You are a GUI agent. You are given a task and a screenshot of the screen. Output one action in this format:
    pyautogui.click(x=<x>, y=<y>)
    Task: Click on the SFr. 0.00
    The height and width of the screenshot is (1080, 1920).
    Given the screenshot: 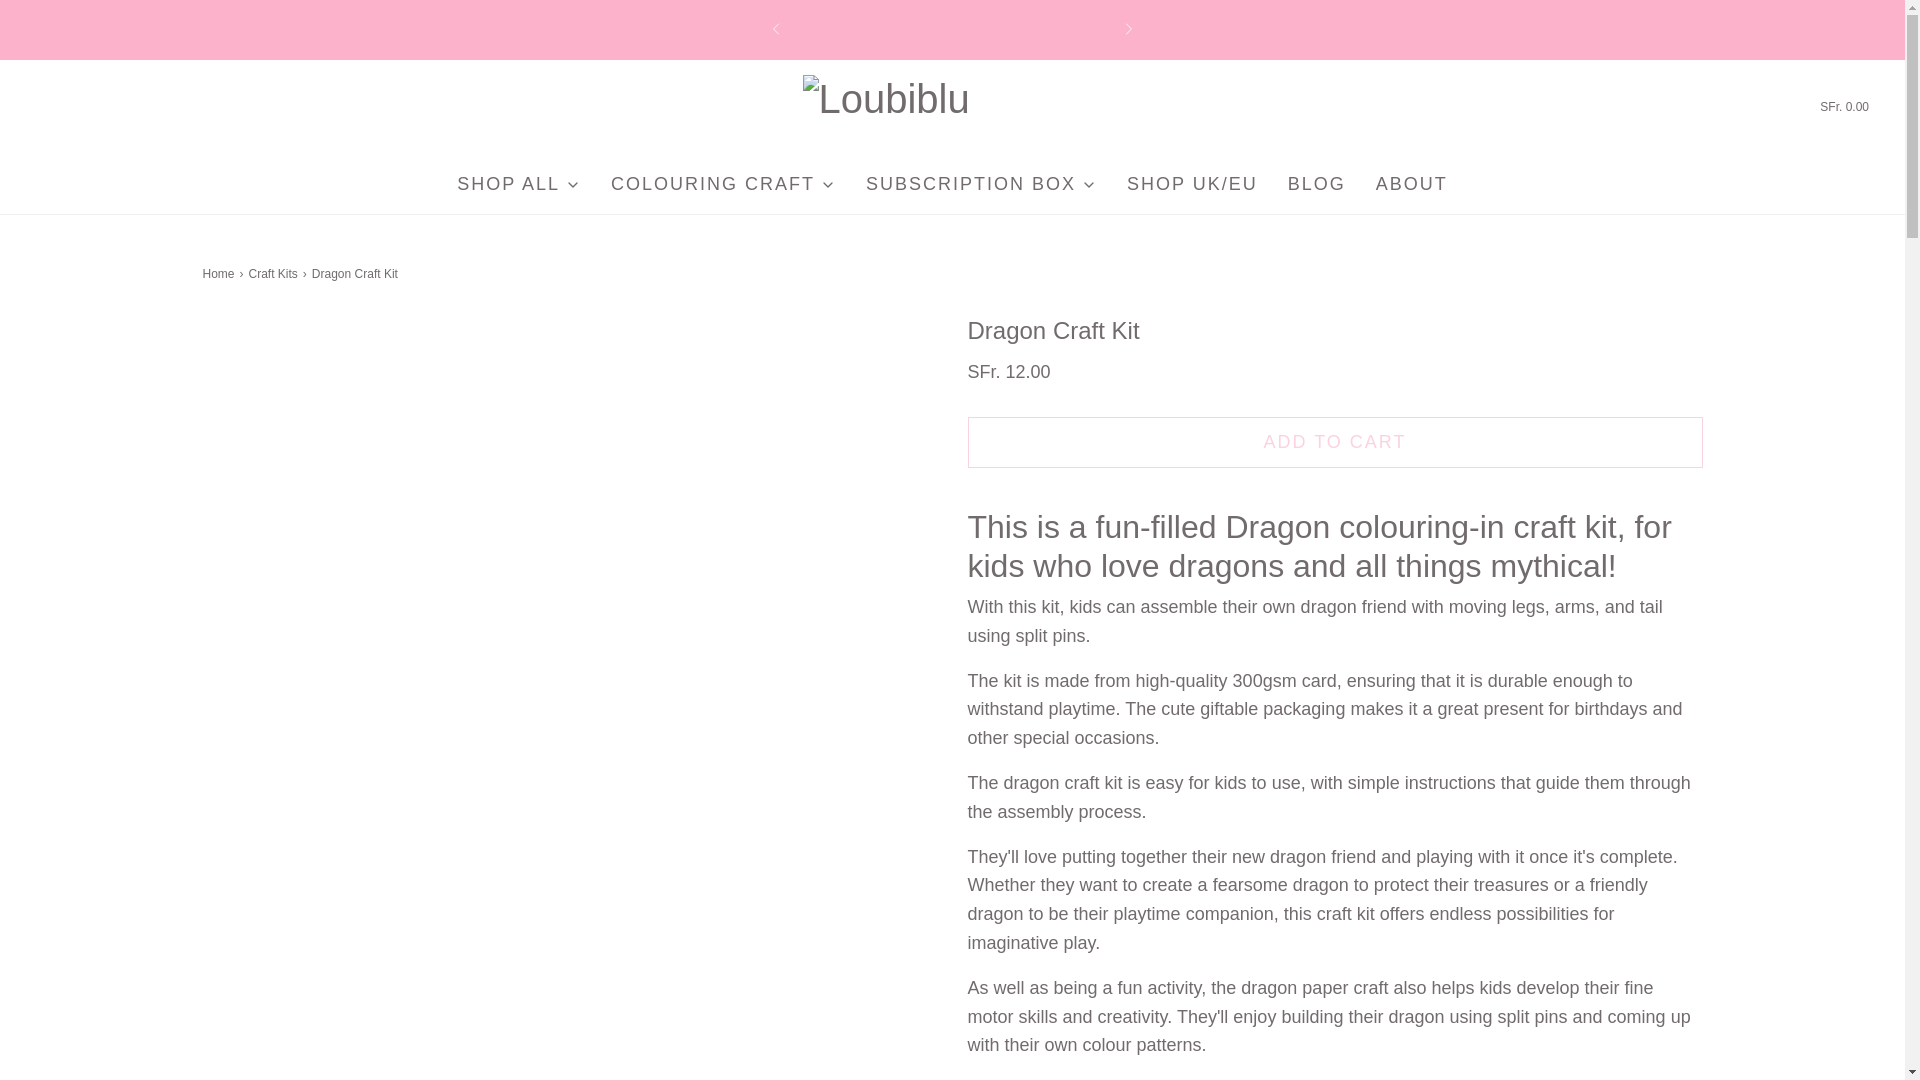 What is the action you would take?
    pyautogui.click(x=1842, y=107)
    